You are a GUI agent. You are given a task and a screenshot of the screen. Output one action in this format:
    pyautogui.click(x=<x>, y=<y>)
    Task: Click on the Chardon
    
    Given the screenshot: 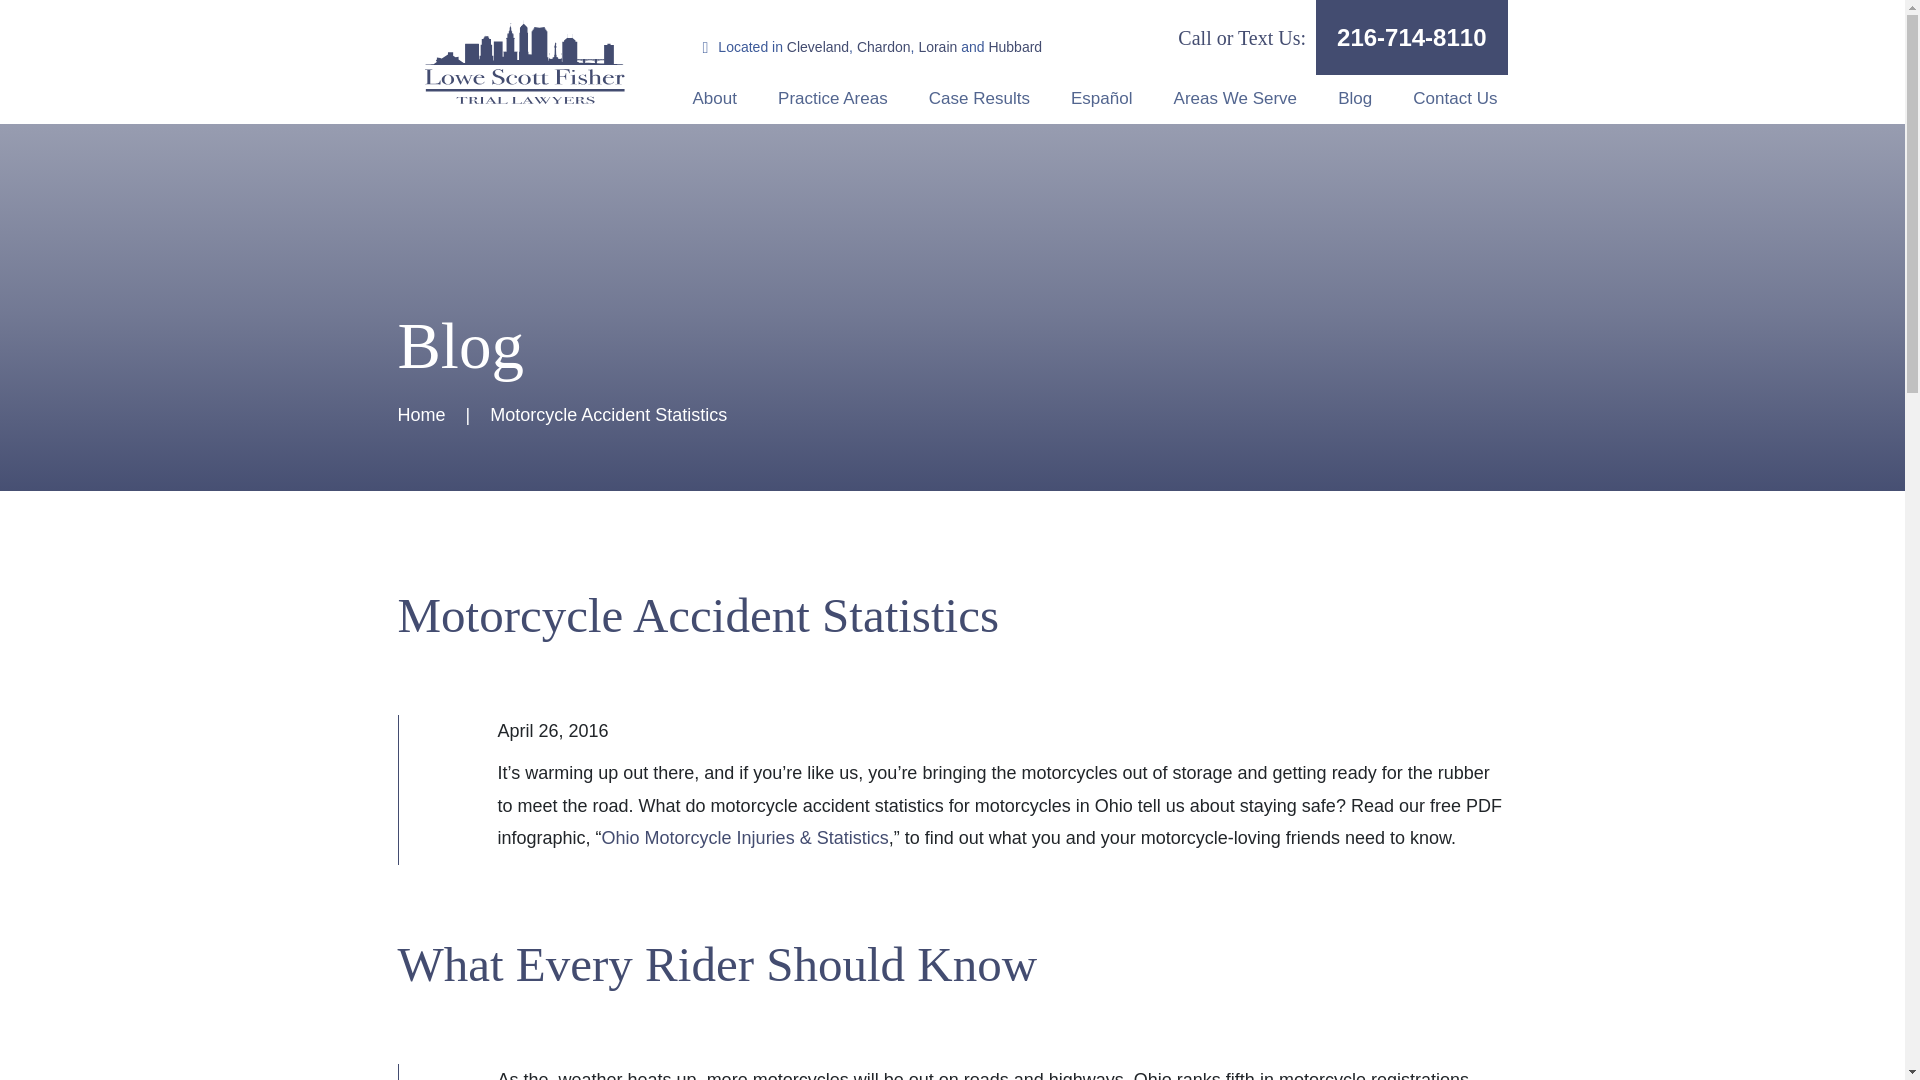 What is the action you would take?
    pyautogui.click(x=883, y=46)
    